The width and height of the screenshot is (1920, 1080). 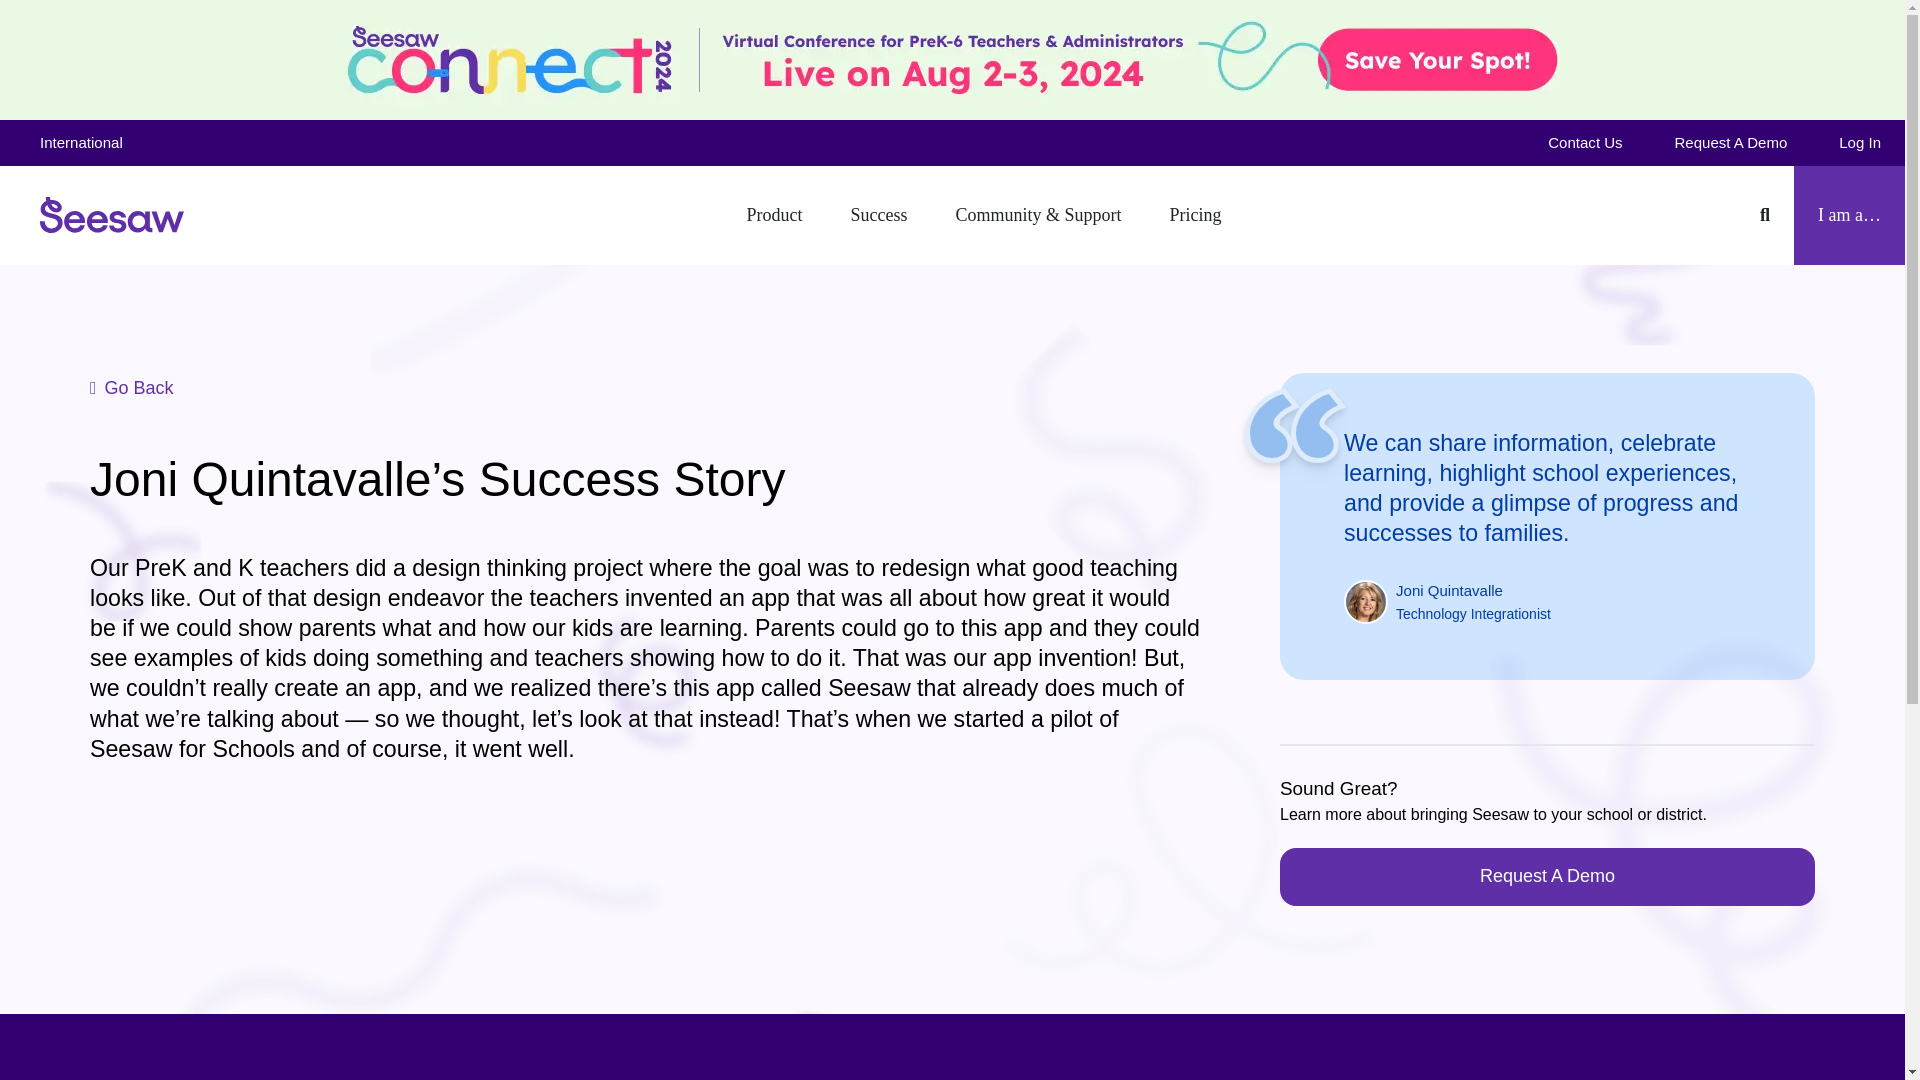 What do you see at coordinates (1730, 143) in the screenshot?
I see `Request A Demo` at bounding box center [1730, 143].